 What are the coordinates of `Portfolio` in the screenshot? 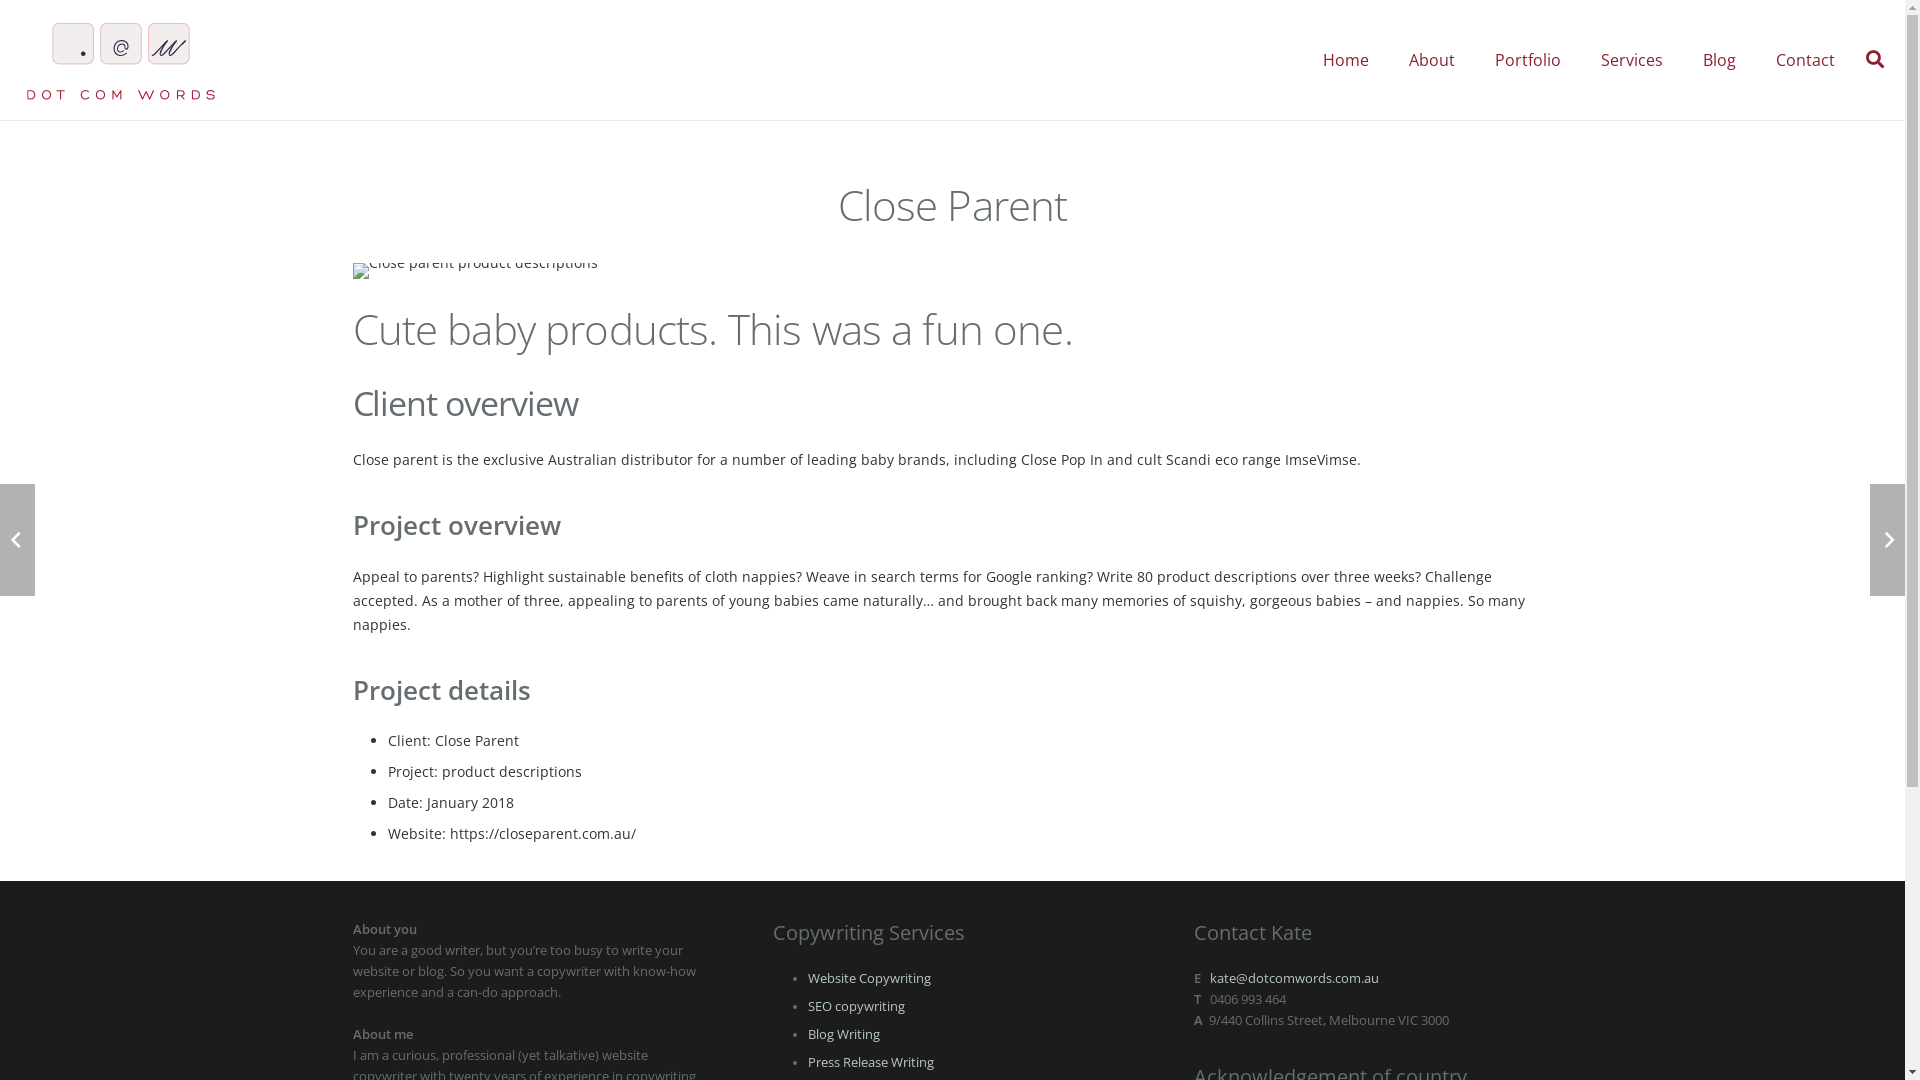 It's located at (1528, 60).